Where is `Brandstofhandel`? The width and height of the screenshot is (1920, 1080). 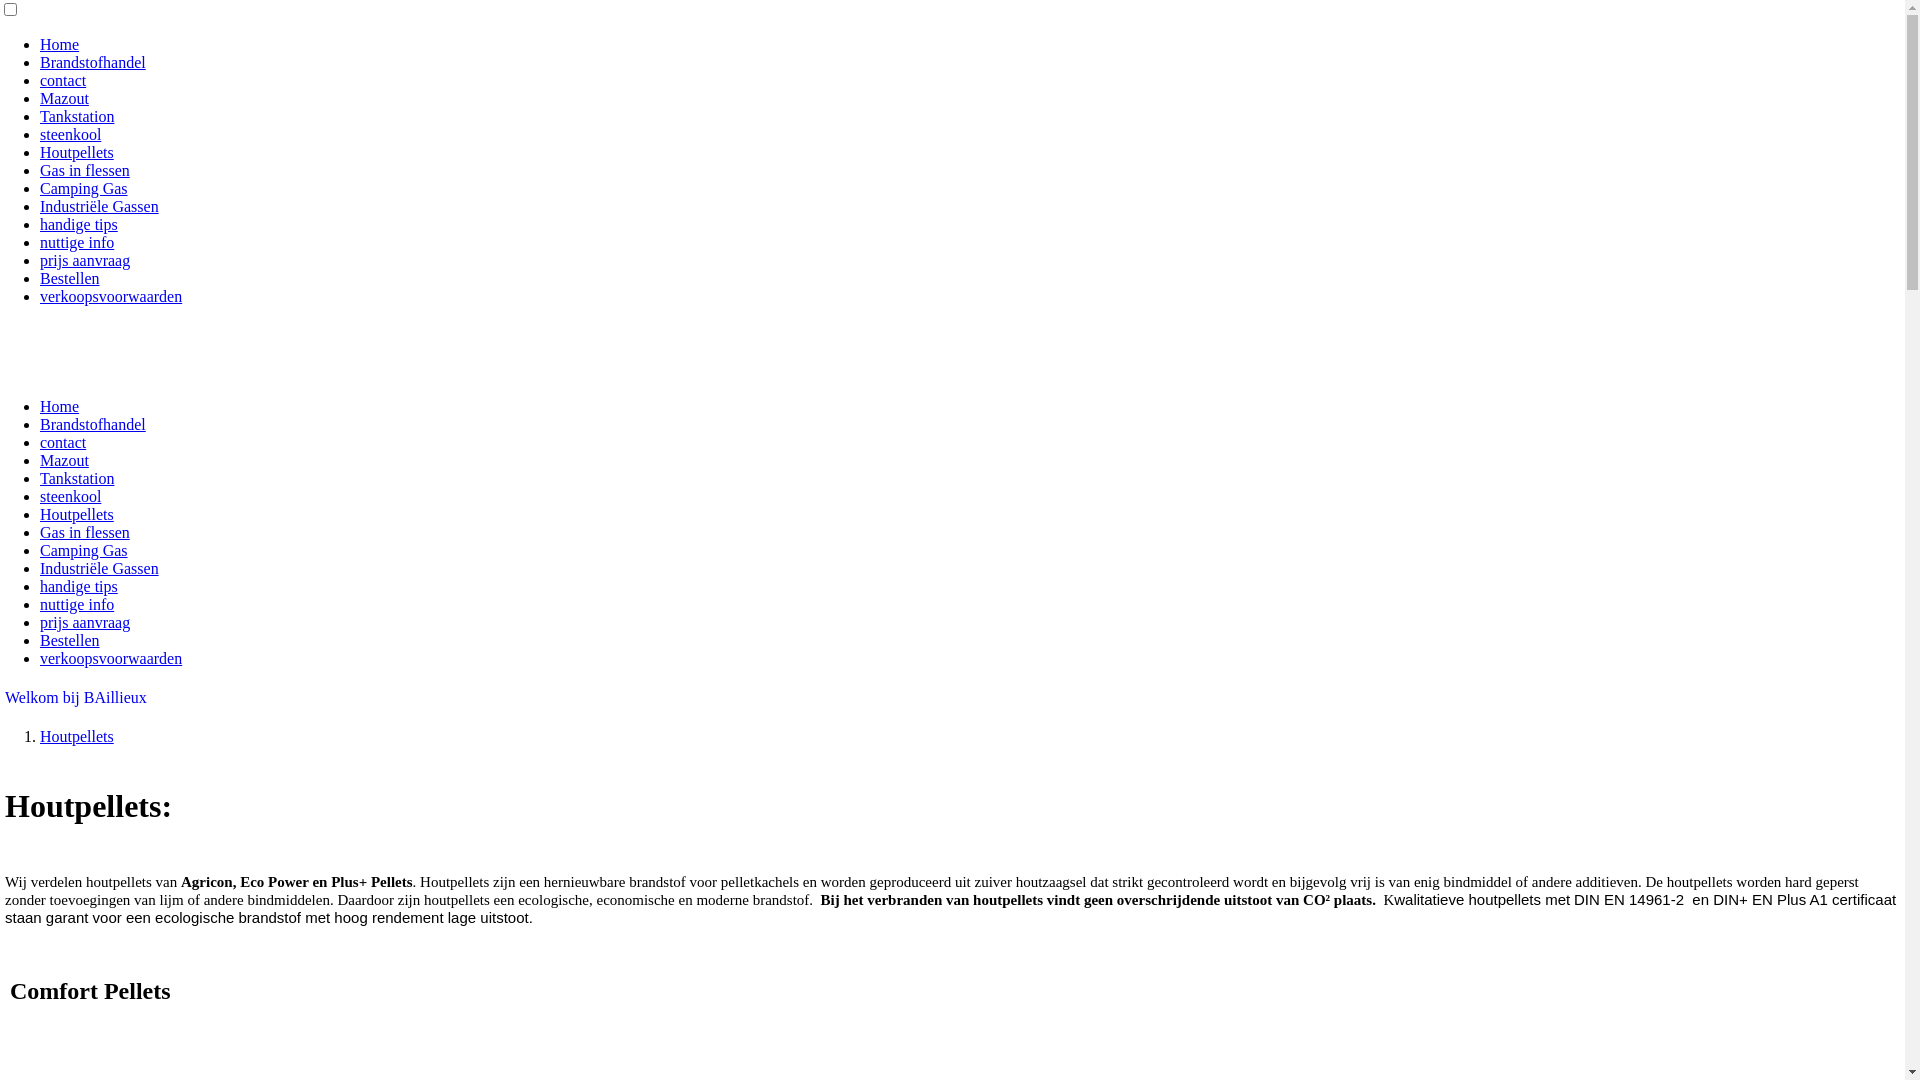 Brandstofhandel is located at coordinates (93, 424).